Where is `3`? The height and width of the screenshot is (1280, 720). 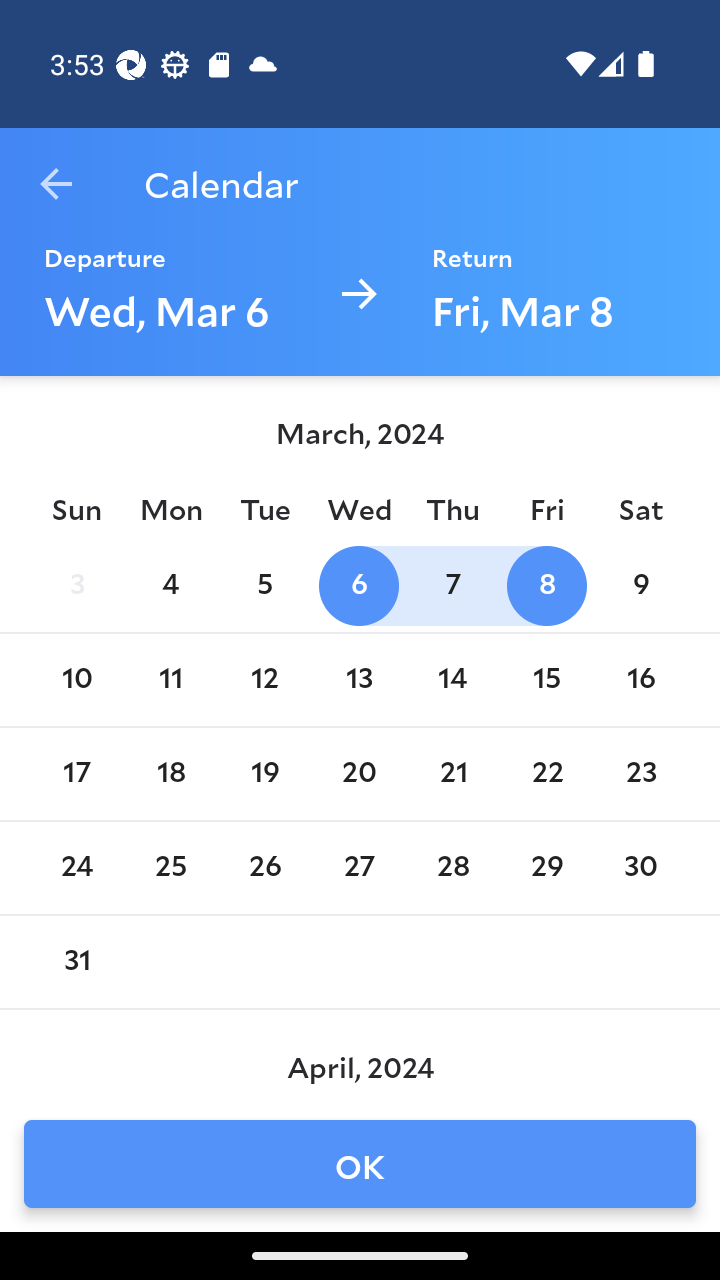
3 is located at coordinates (76, 586).